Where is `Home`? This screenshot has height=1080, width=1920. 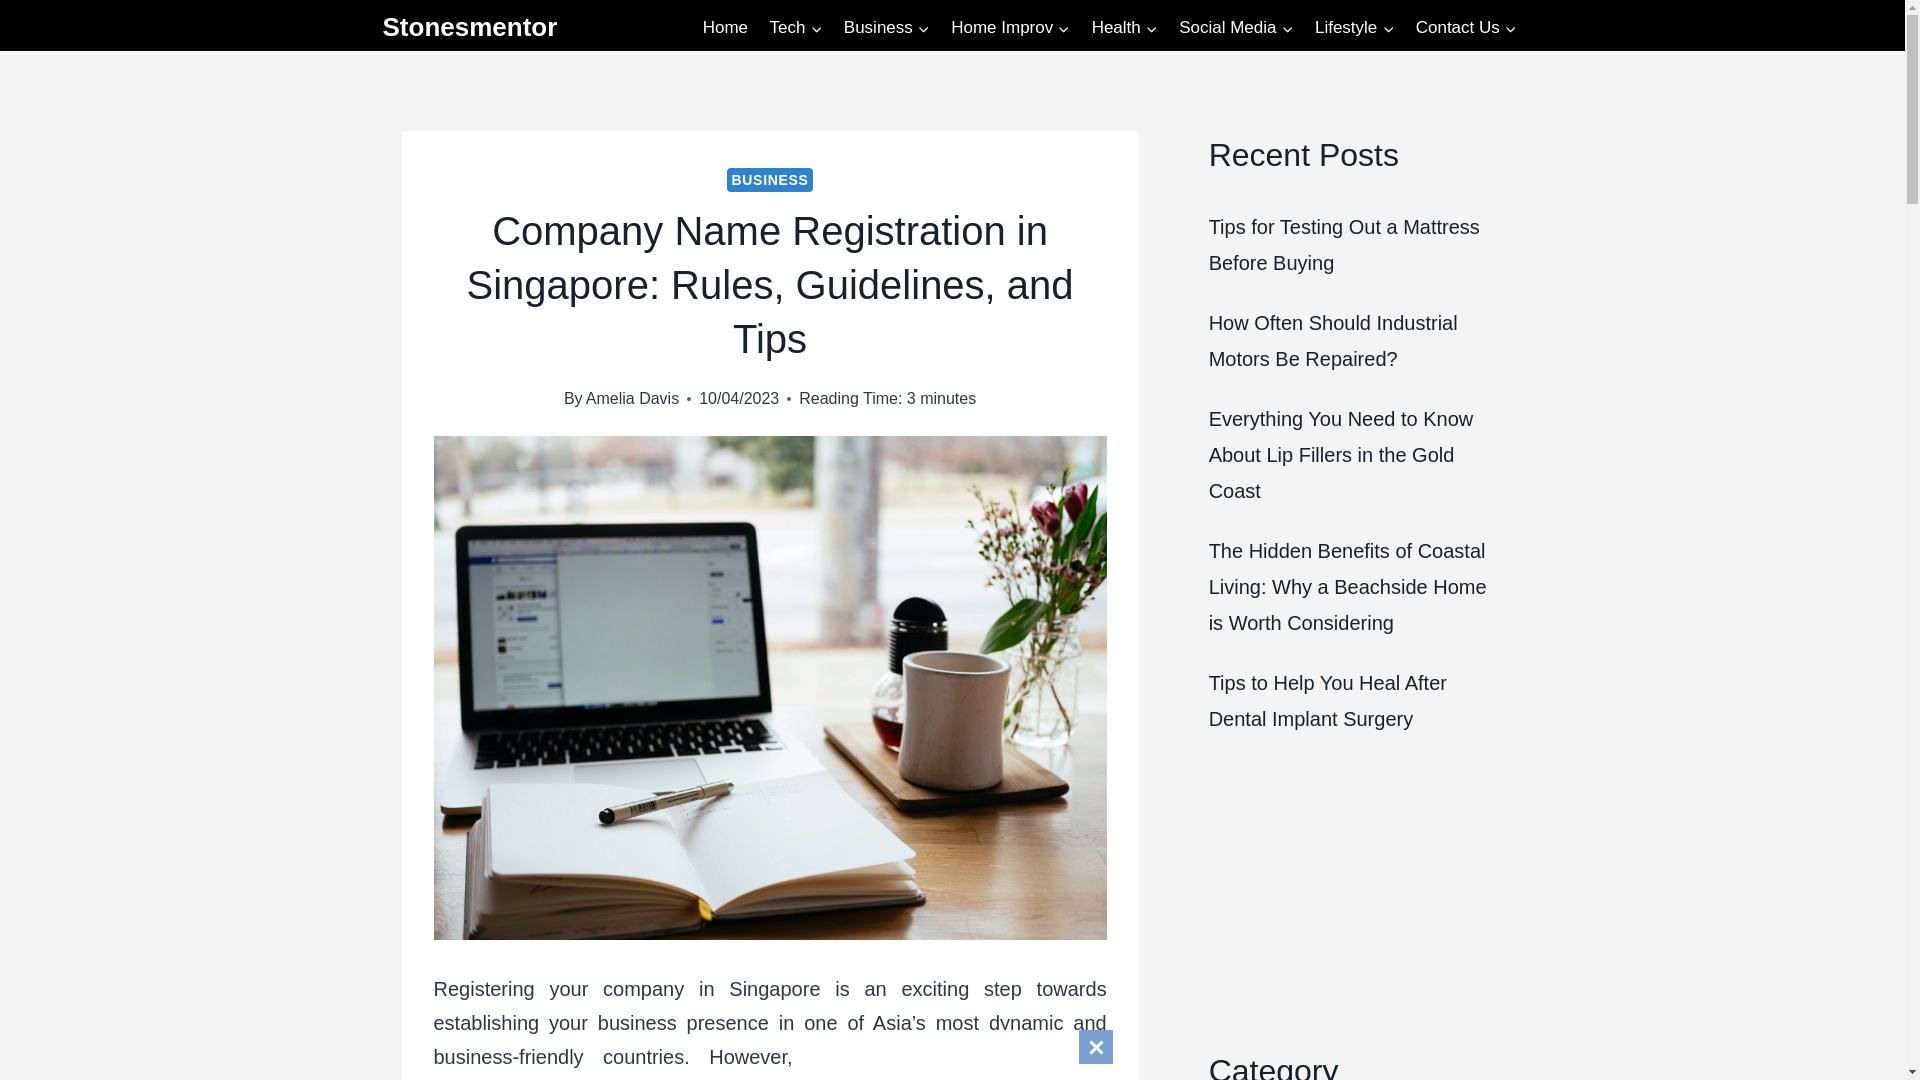
Home is located at coordinates (724, 28).